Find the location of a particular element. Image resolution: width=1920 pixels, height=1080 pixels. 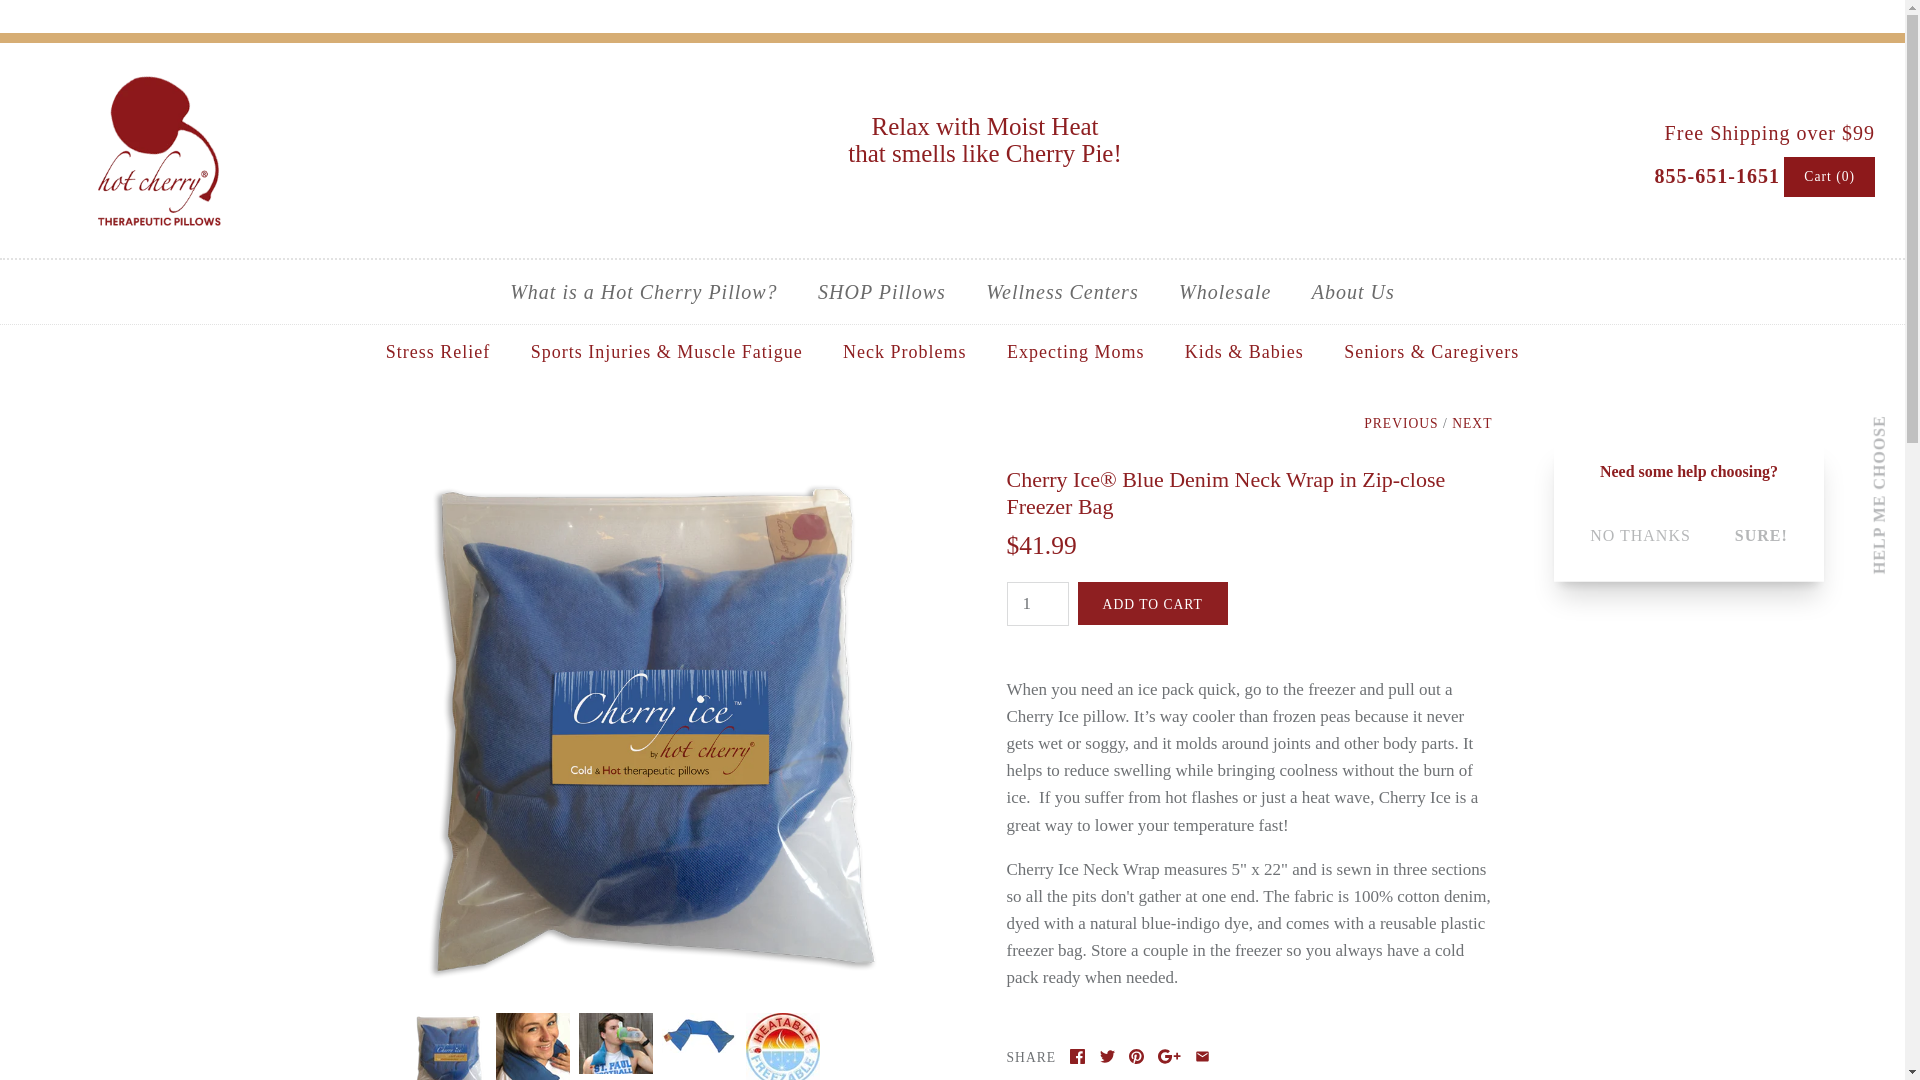

1 is located at coordinates (1036, 604).